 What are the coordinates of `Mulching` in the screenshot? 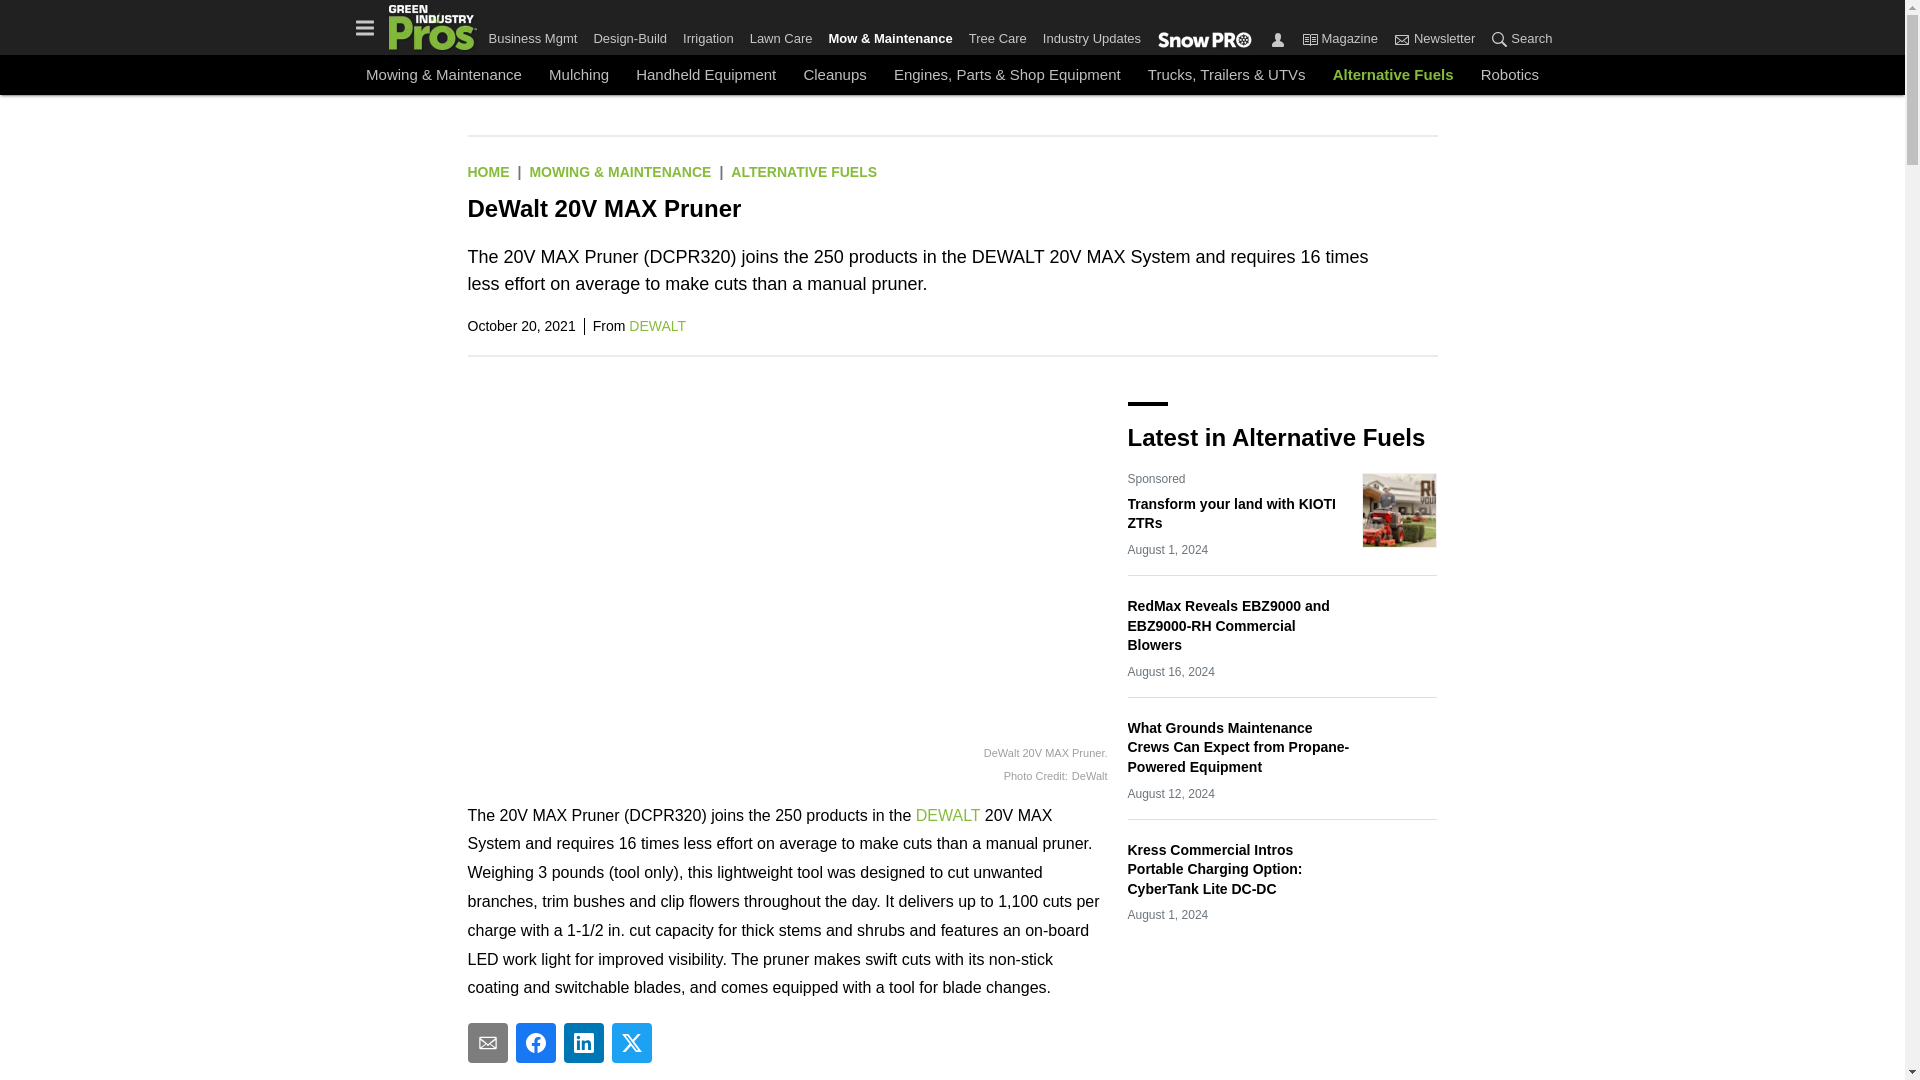 It's located at (578, 74).